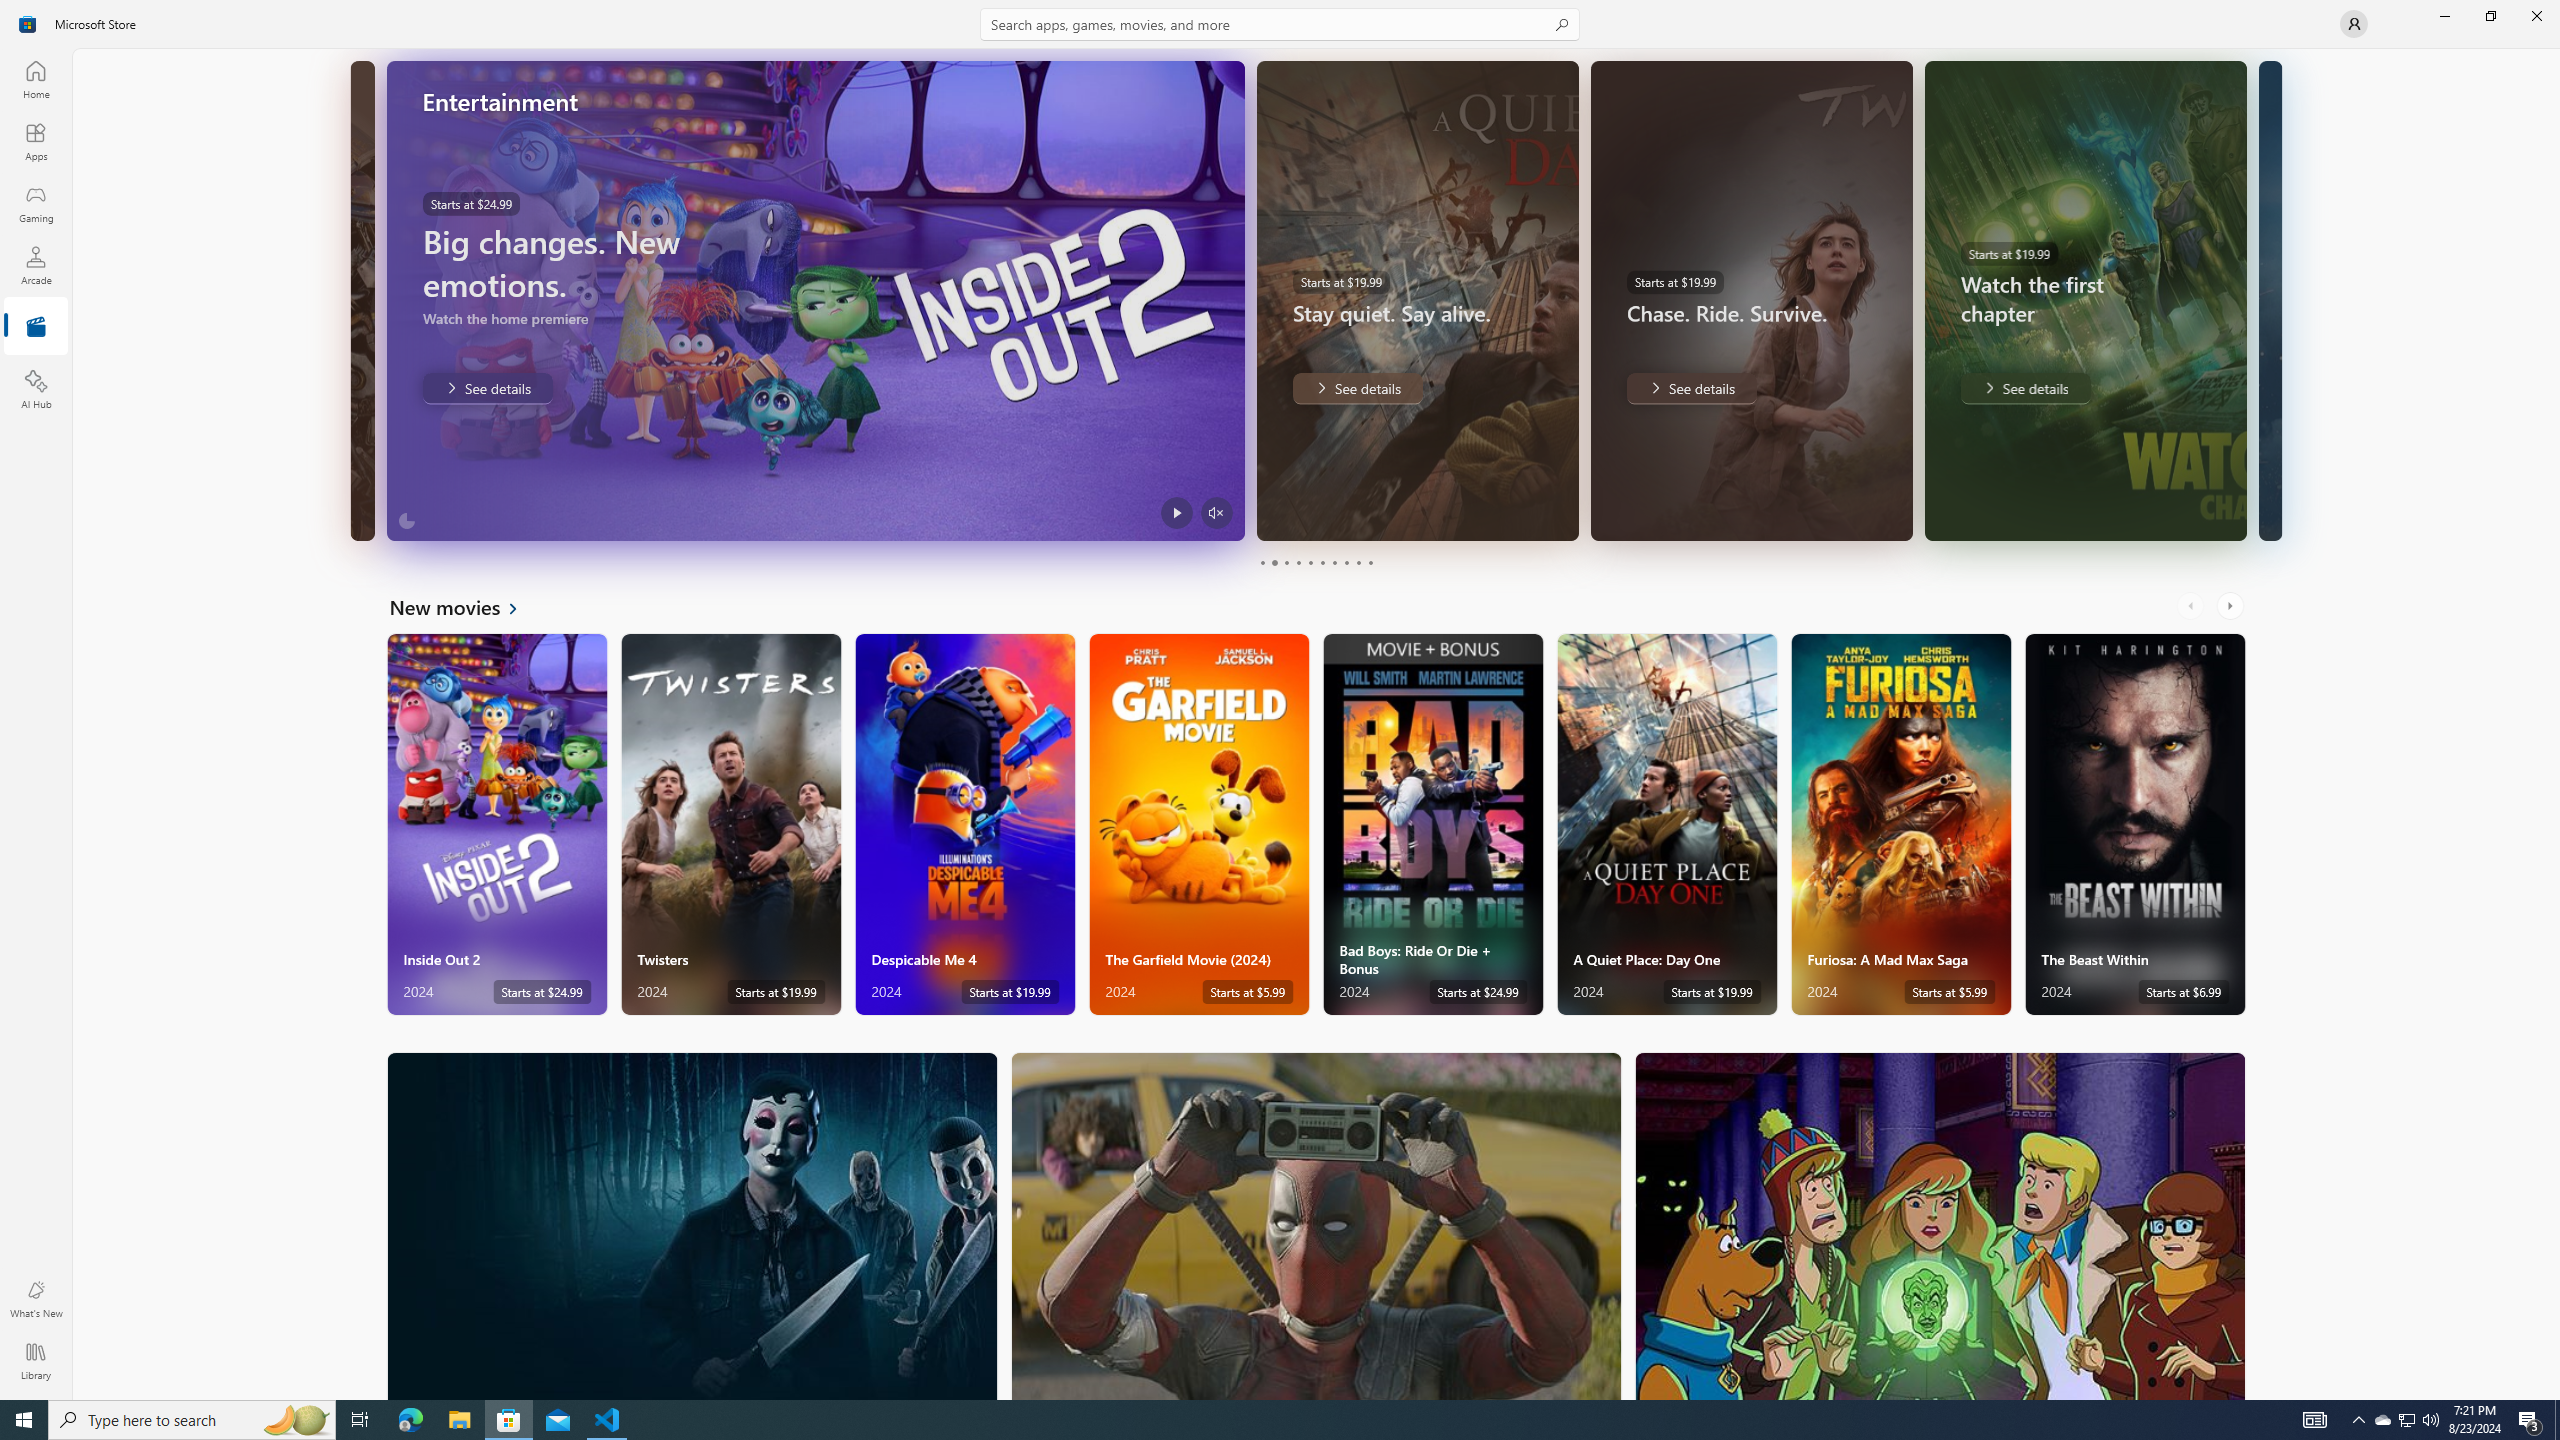 The image size is (2560, 1440). What do you see at coordinates (1298, 562) in the screenshot?
I see `Page 4` at bounding box center [1298, 562].